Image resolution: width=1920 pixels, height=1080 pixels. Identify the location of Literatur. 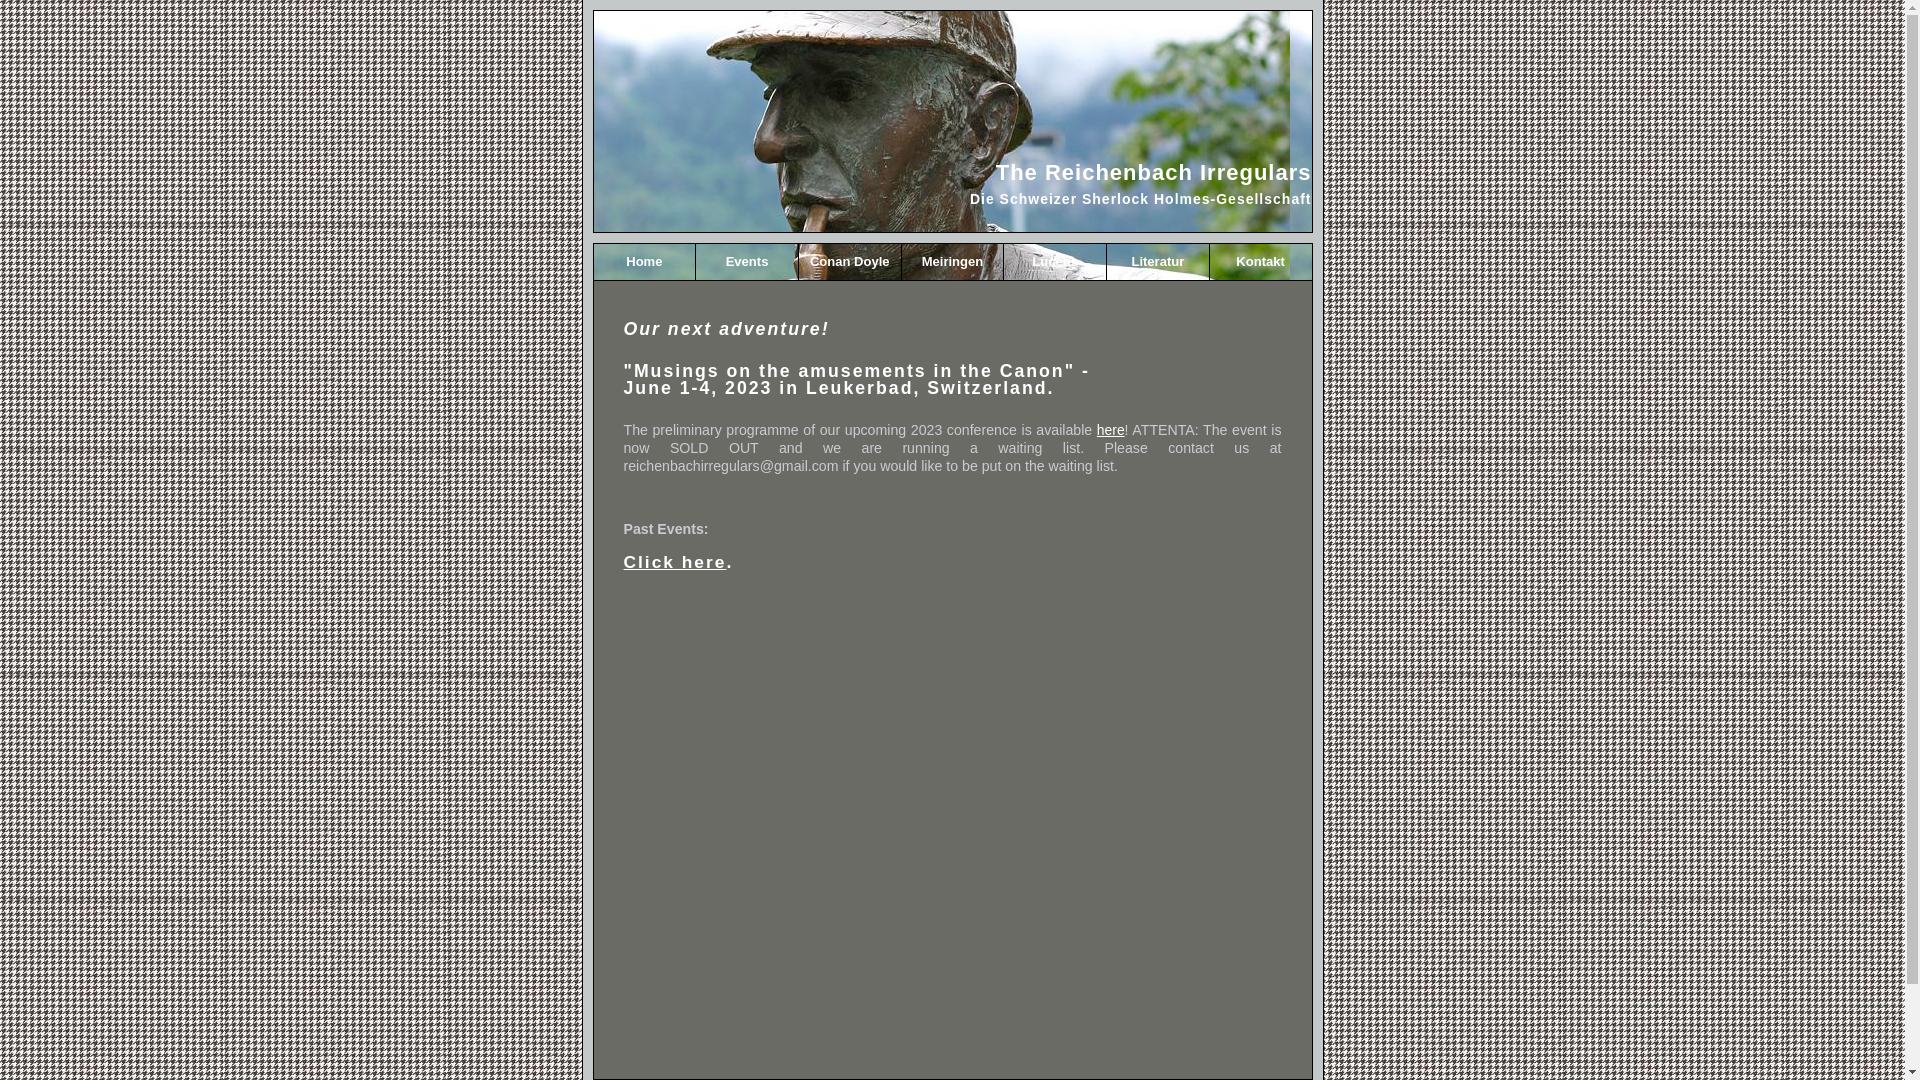
(1158, 262).